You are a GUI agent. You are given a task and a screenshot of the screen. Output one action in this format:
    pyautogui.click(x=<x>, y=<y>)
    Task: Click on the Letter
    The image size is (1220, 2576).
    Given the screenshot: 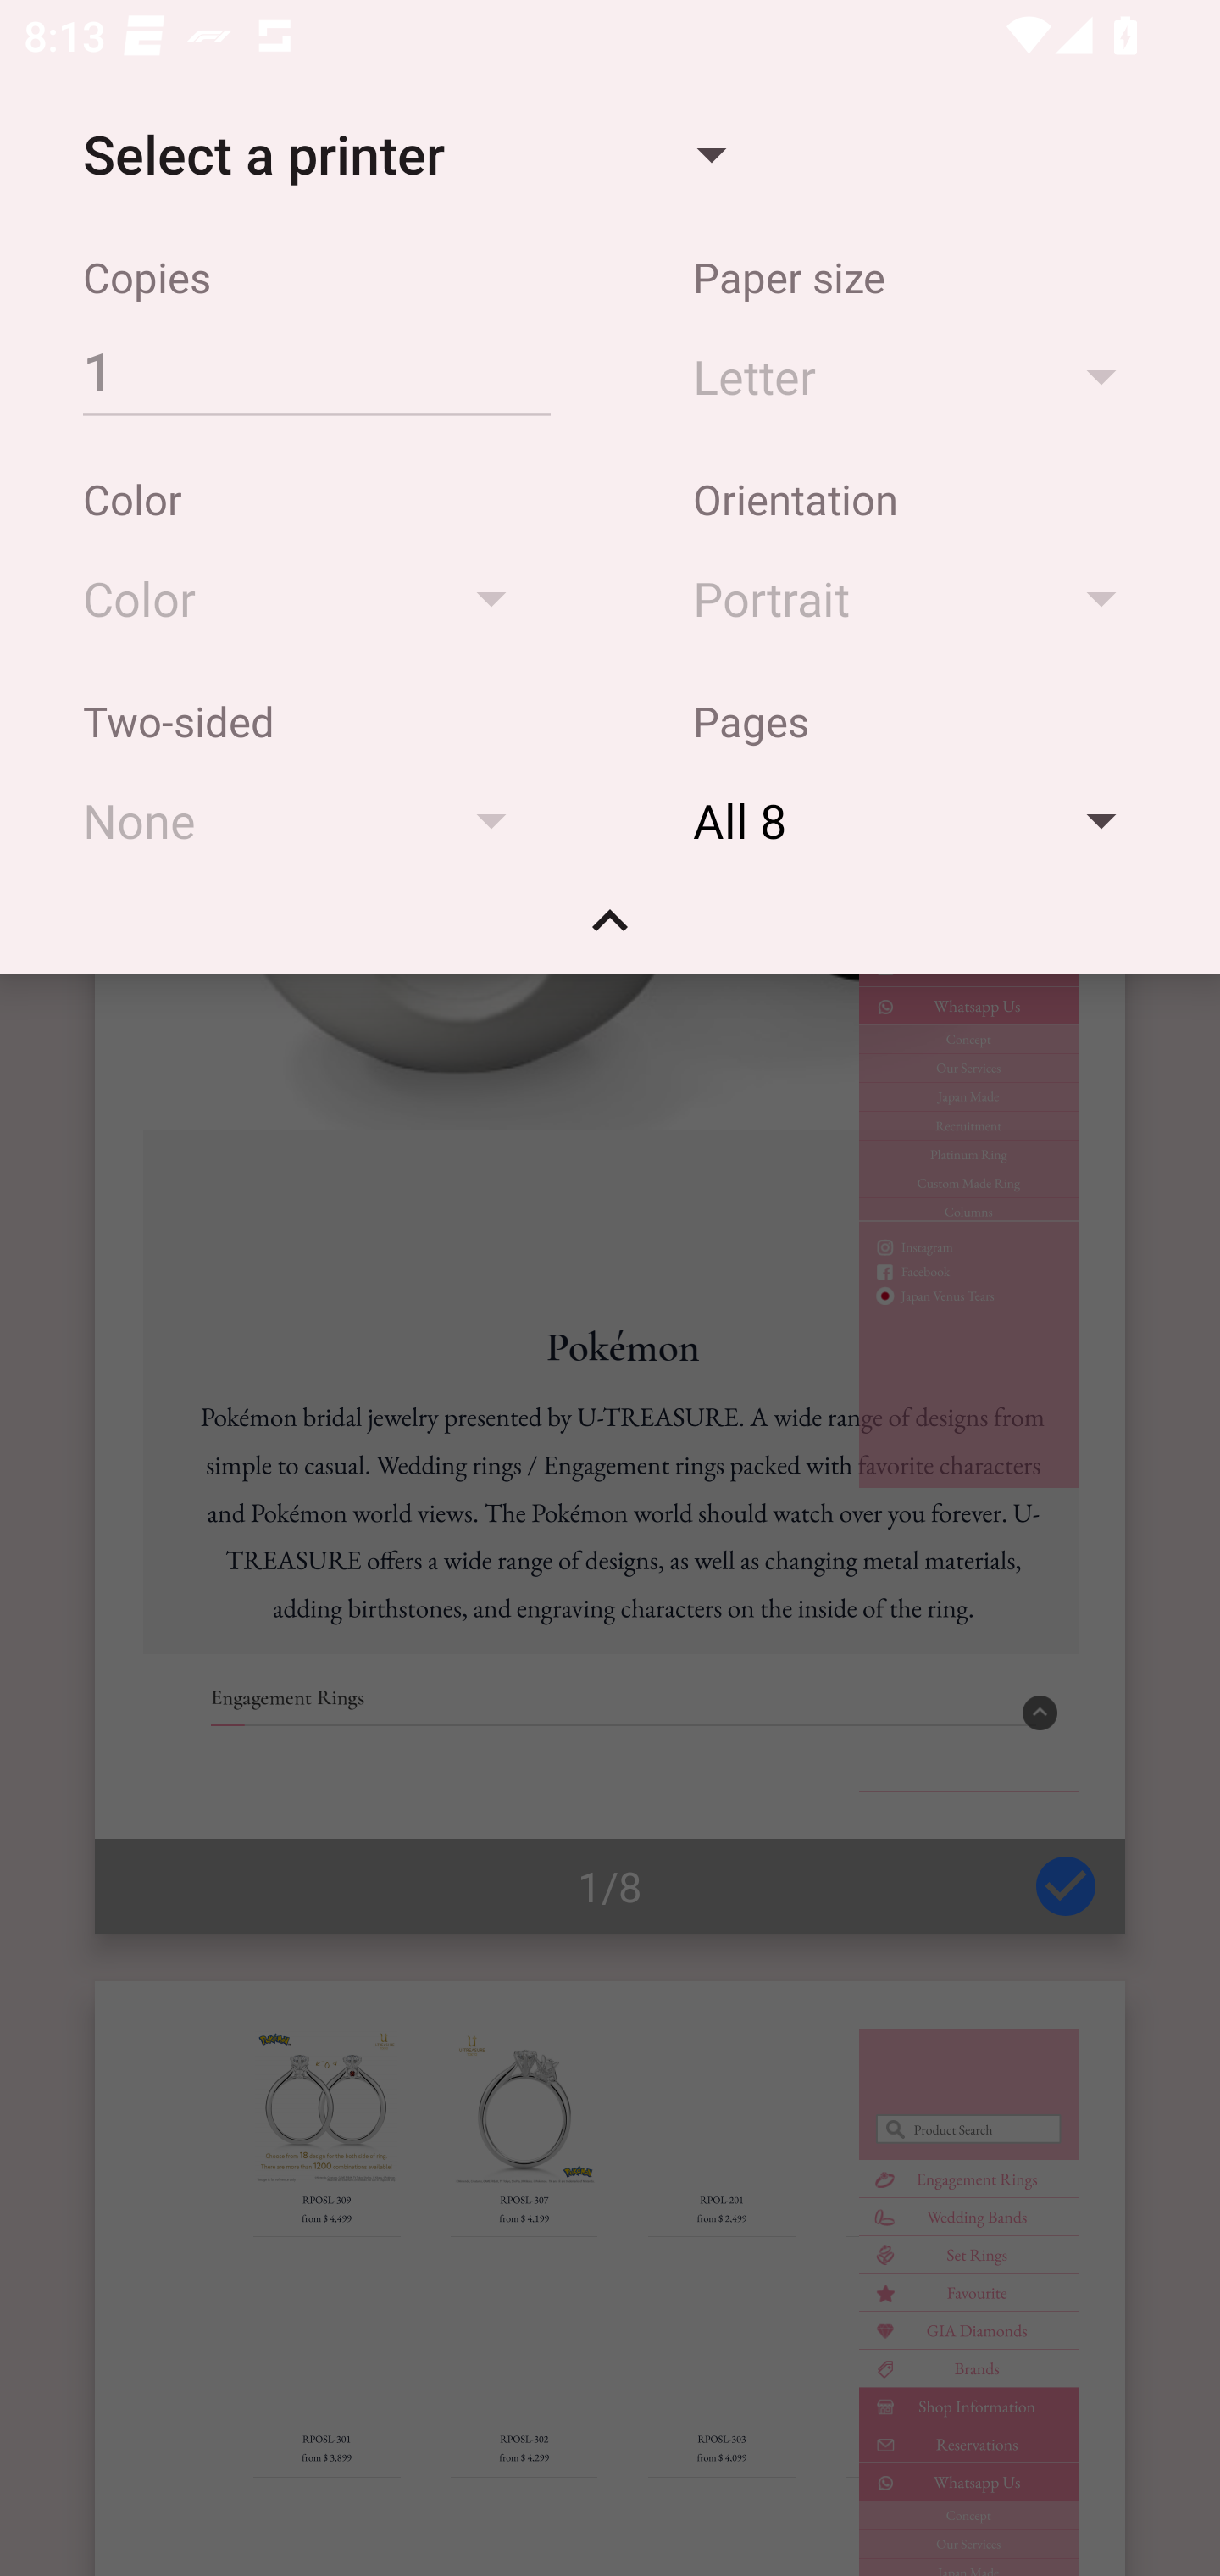 What is the action you would take?
    pyautogui.click(x=920, y=375)
    